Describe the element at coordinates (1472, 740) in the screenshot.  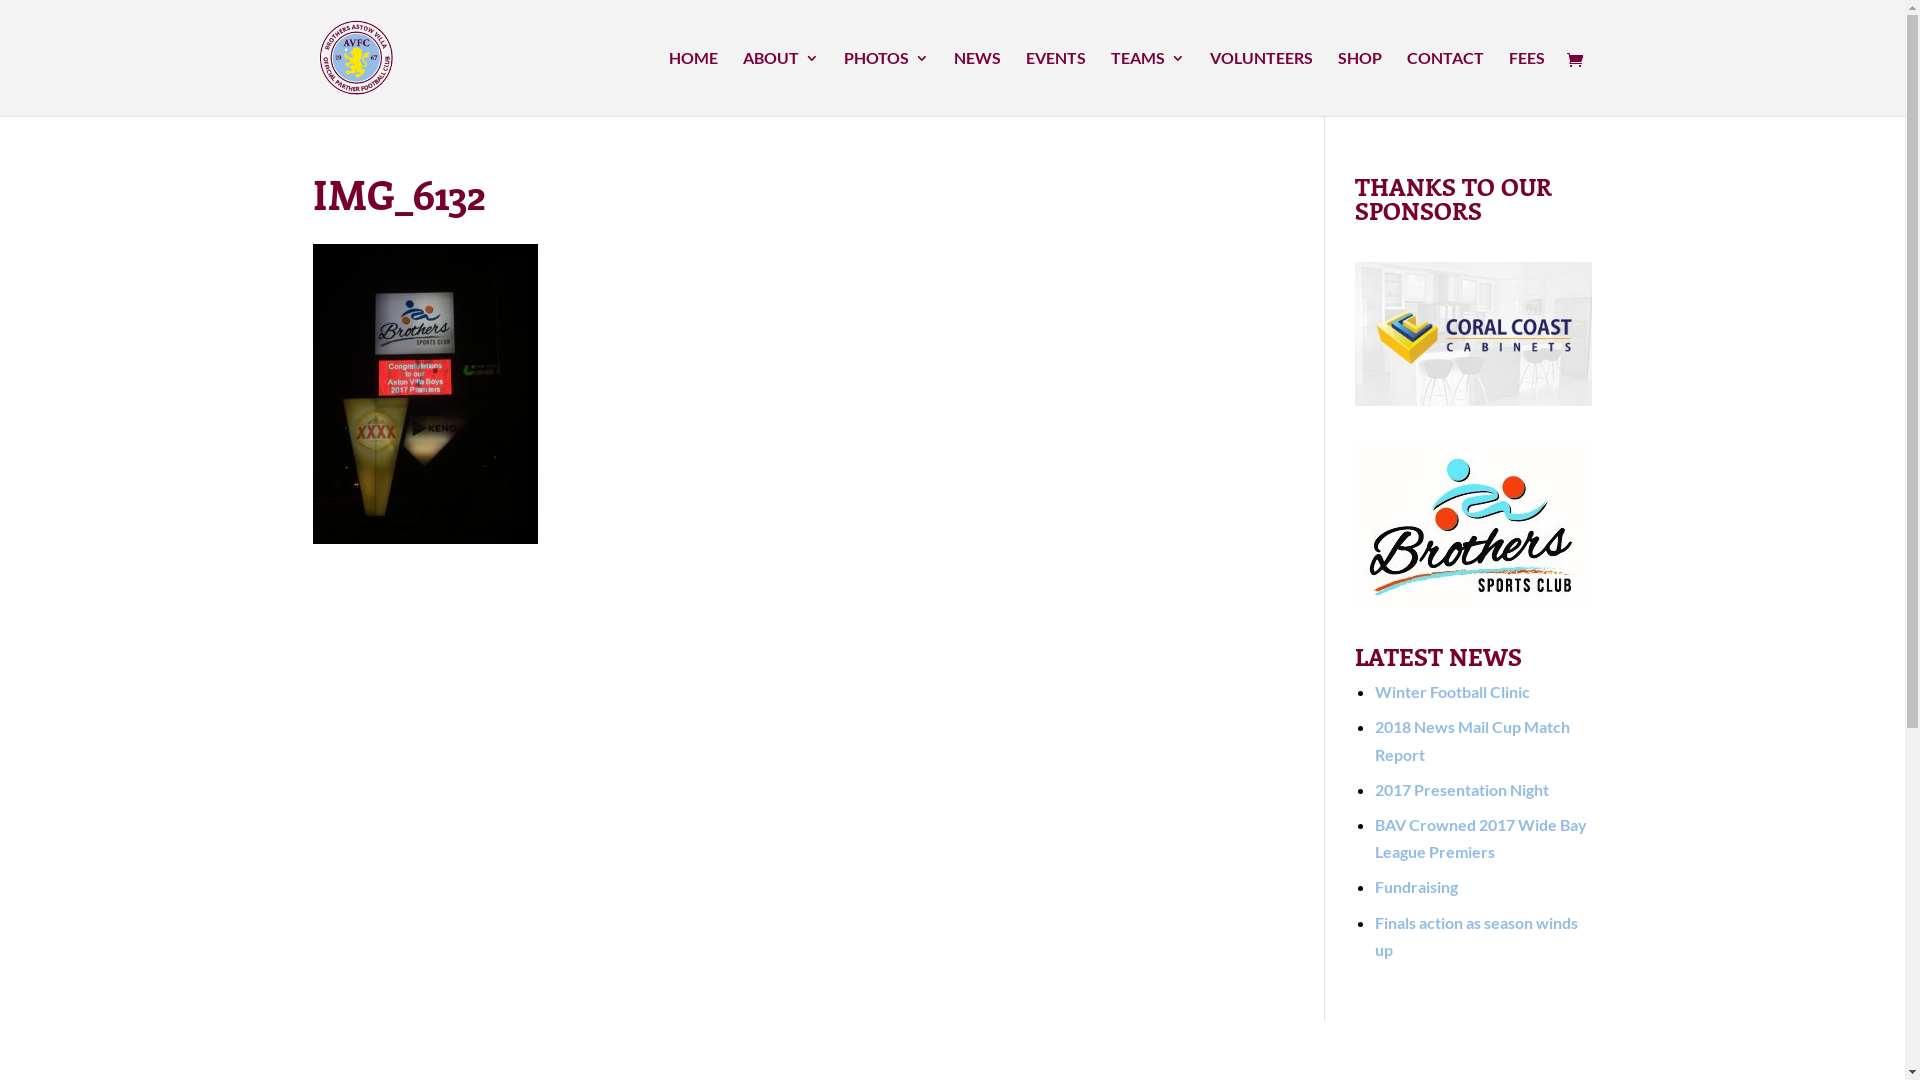
I see `2018 News Mail Cup Match Report` at that location.